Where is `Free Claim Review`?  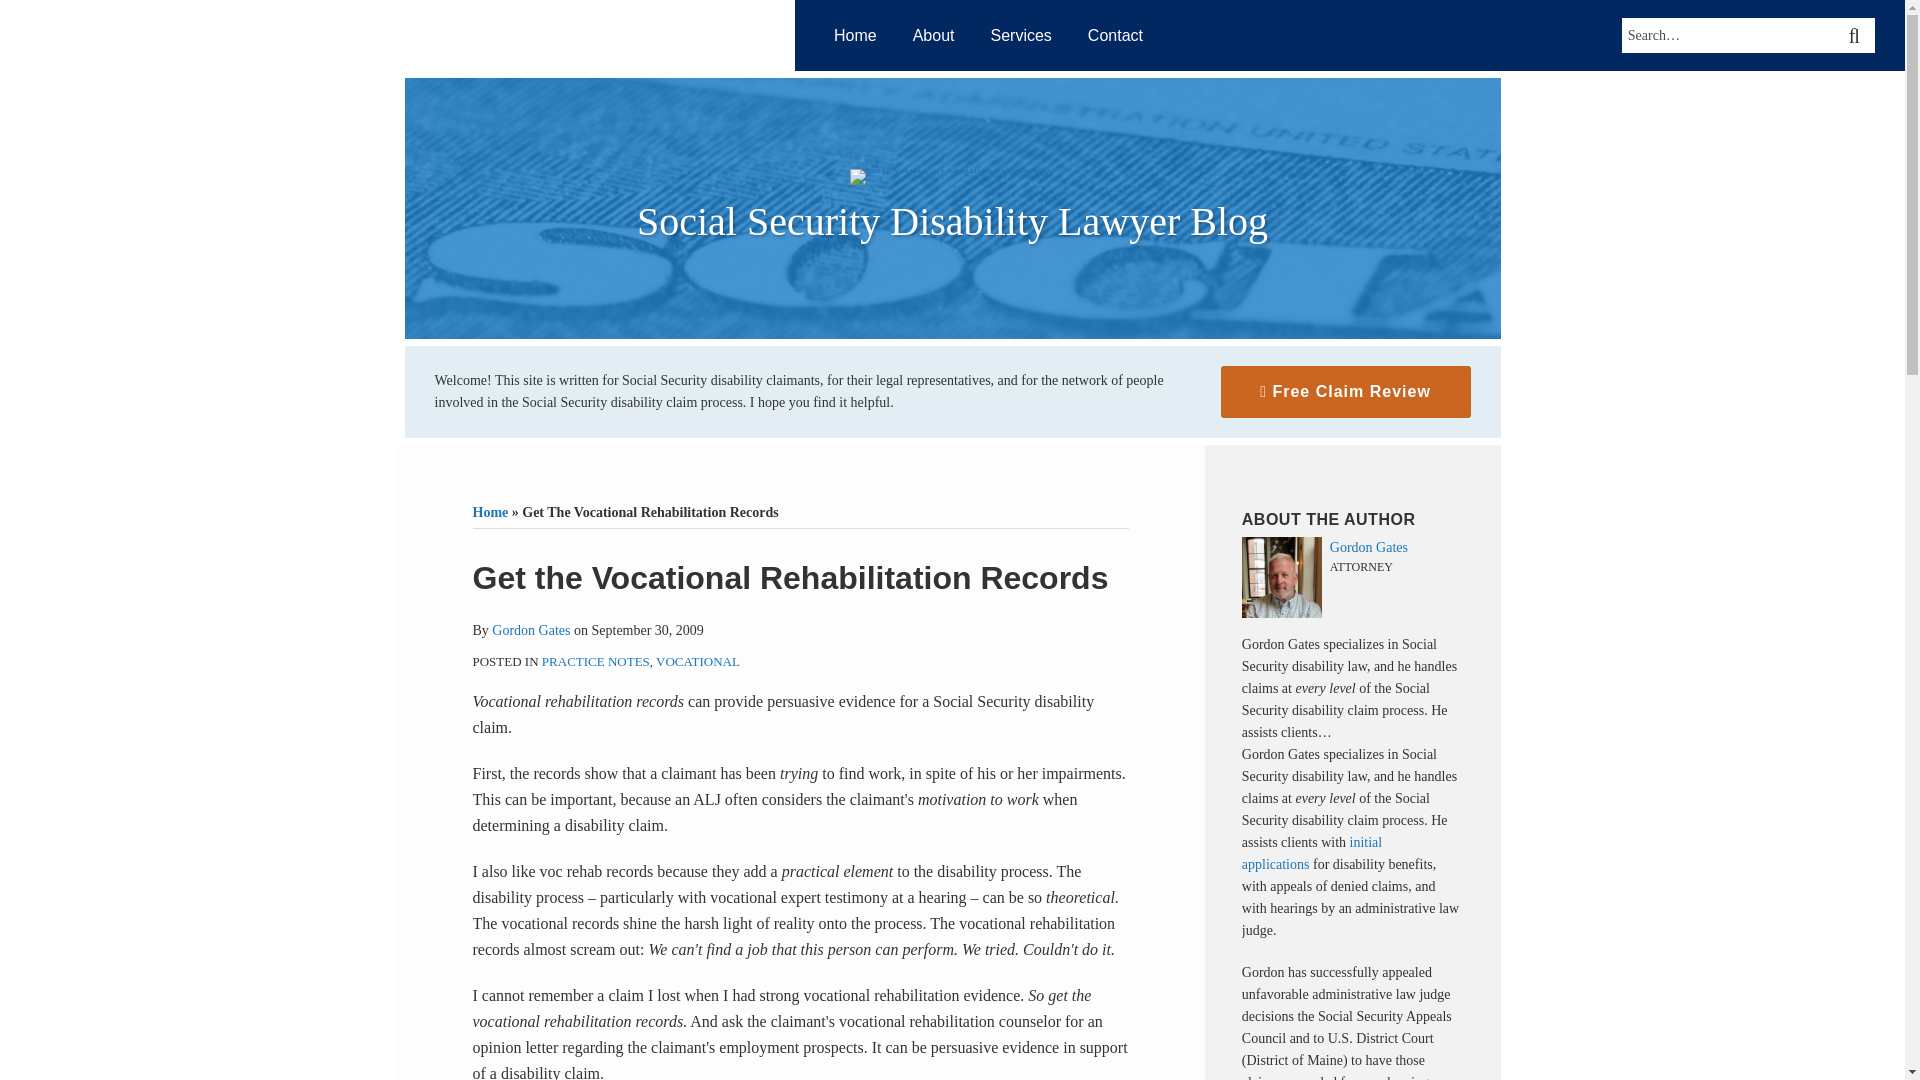
Free Claim Review is located at coordinates (1344, 392).